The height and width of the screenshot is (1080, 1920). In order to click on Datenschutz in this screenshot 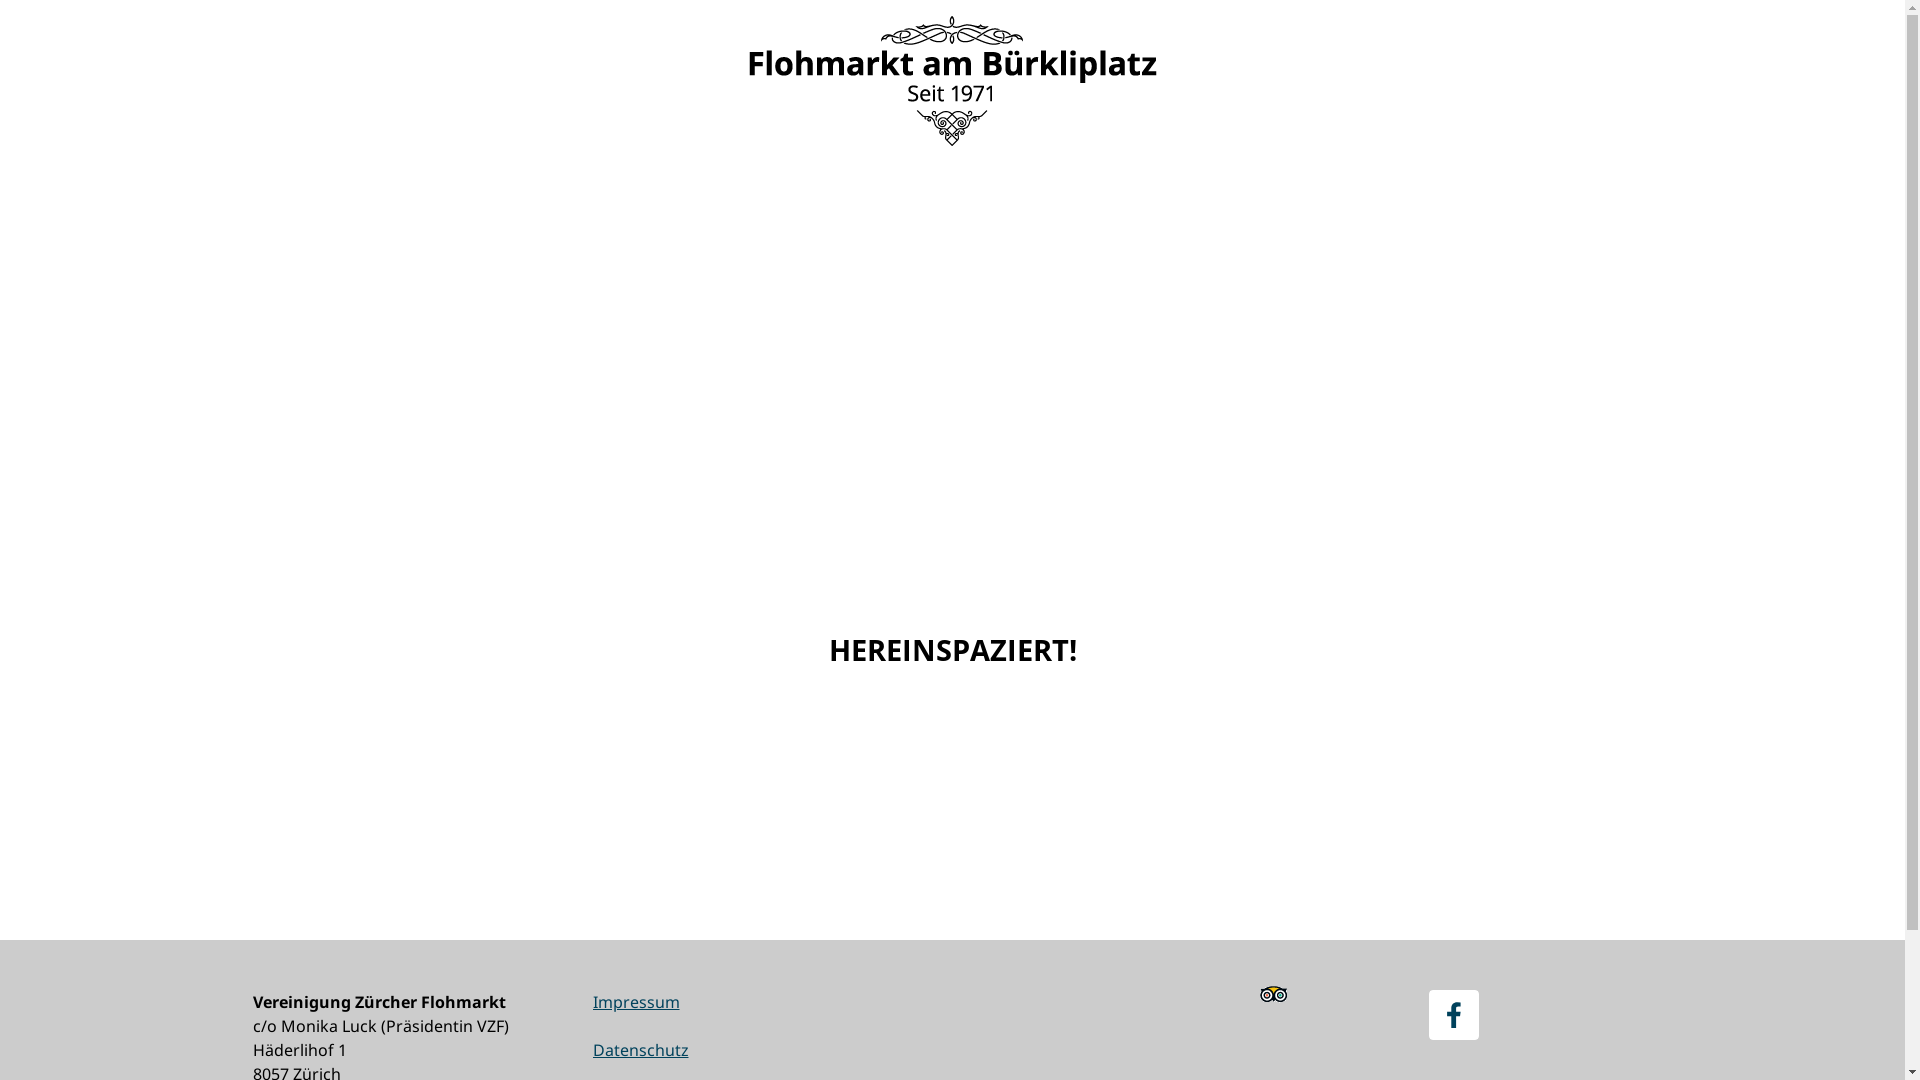, I will do `click(640, 1050)`.